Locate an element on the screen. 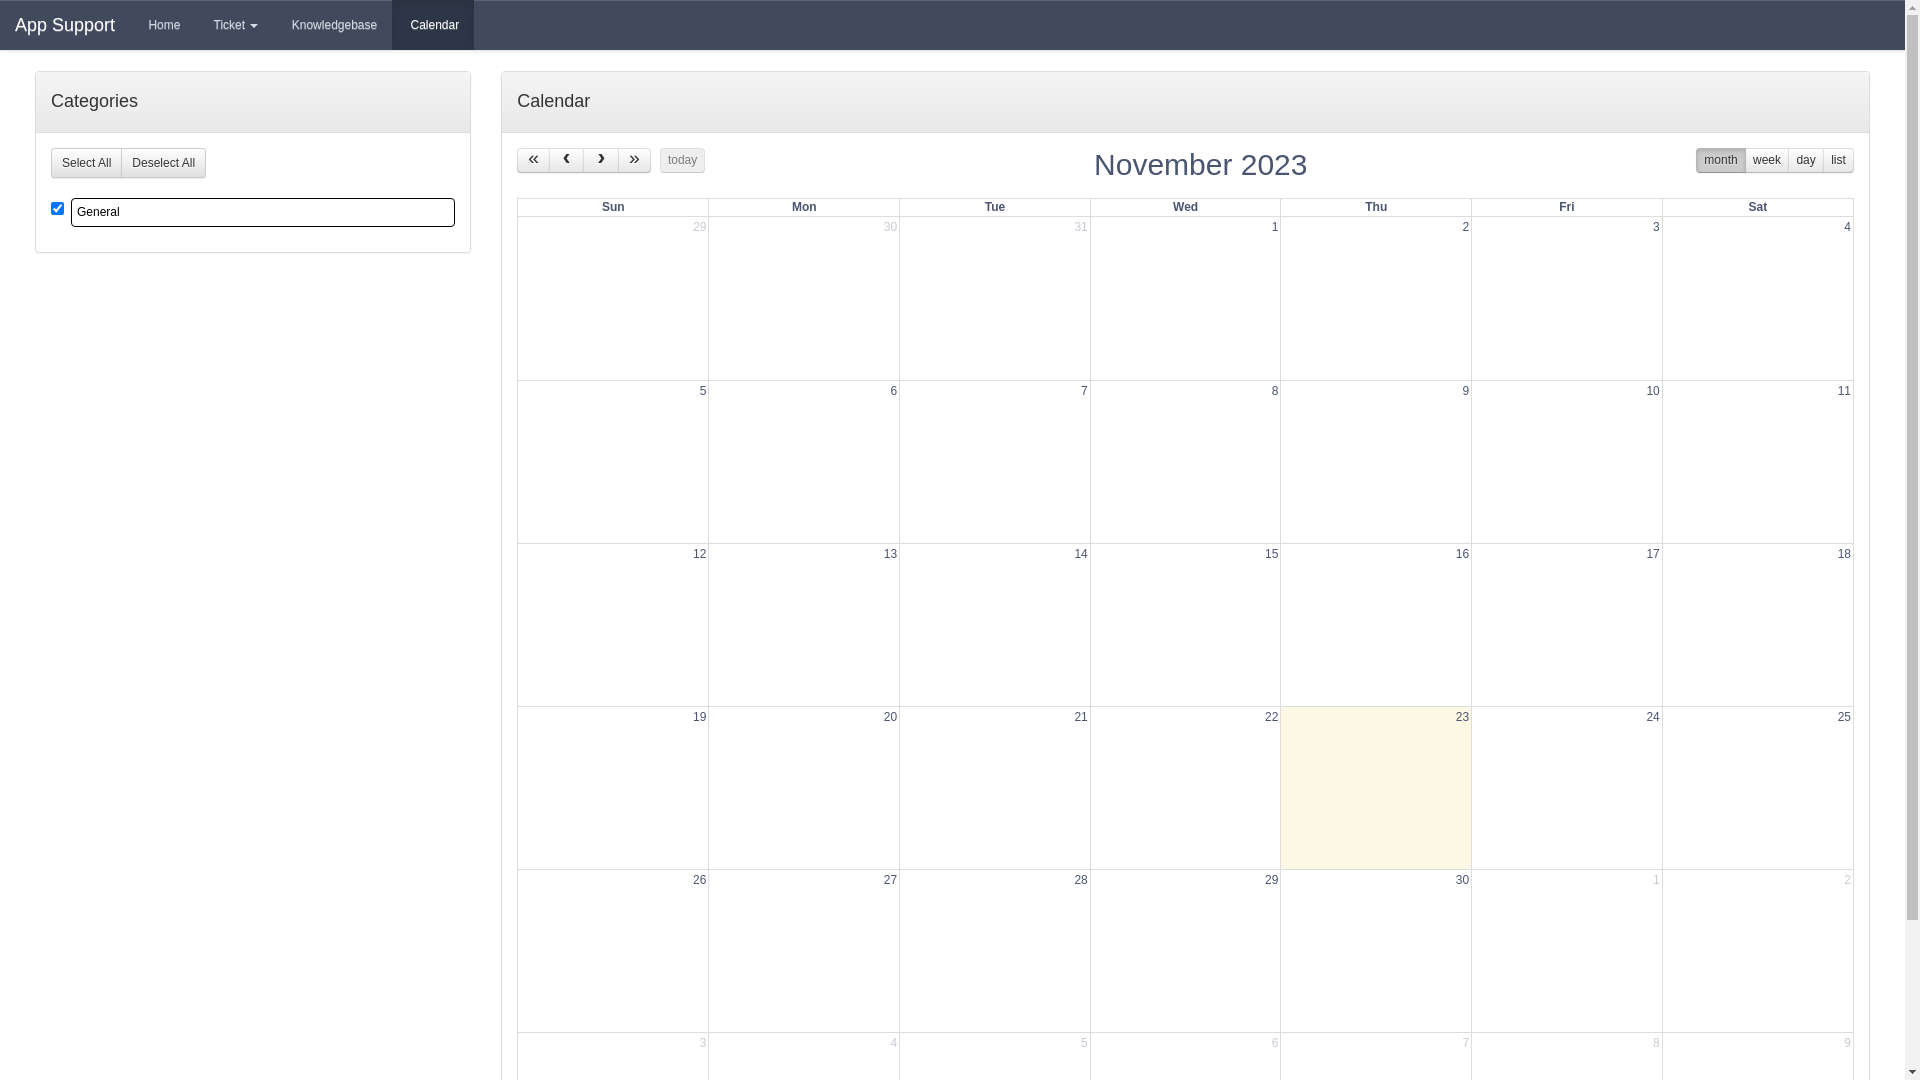 This screenshot has width=1920, height=1080. week is located at coordinates (1767, 160).